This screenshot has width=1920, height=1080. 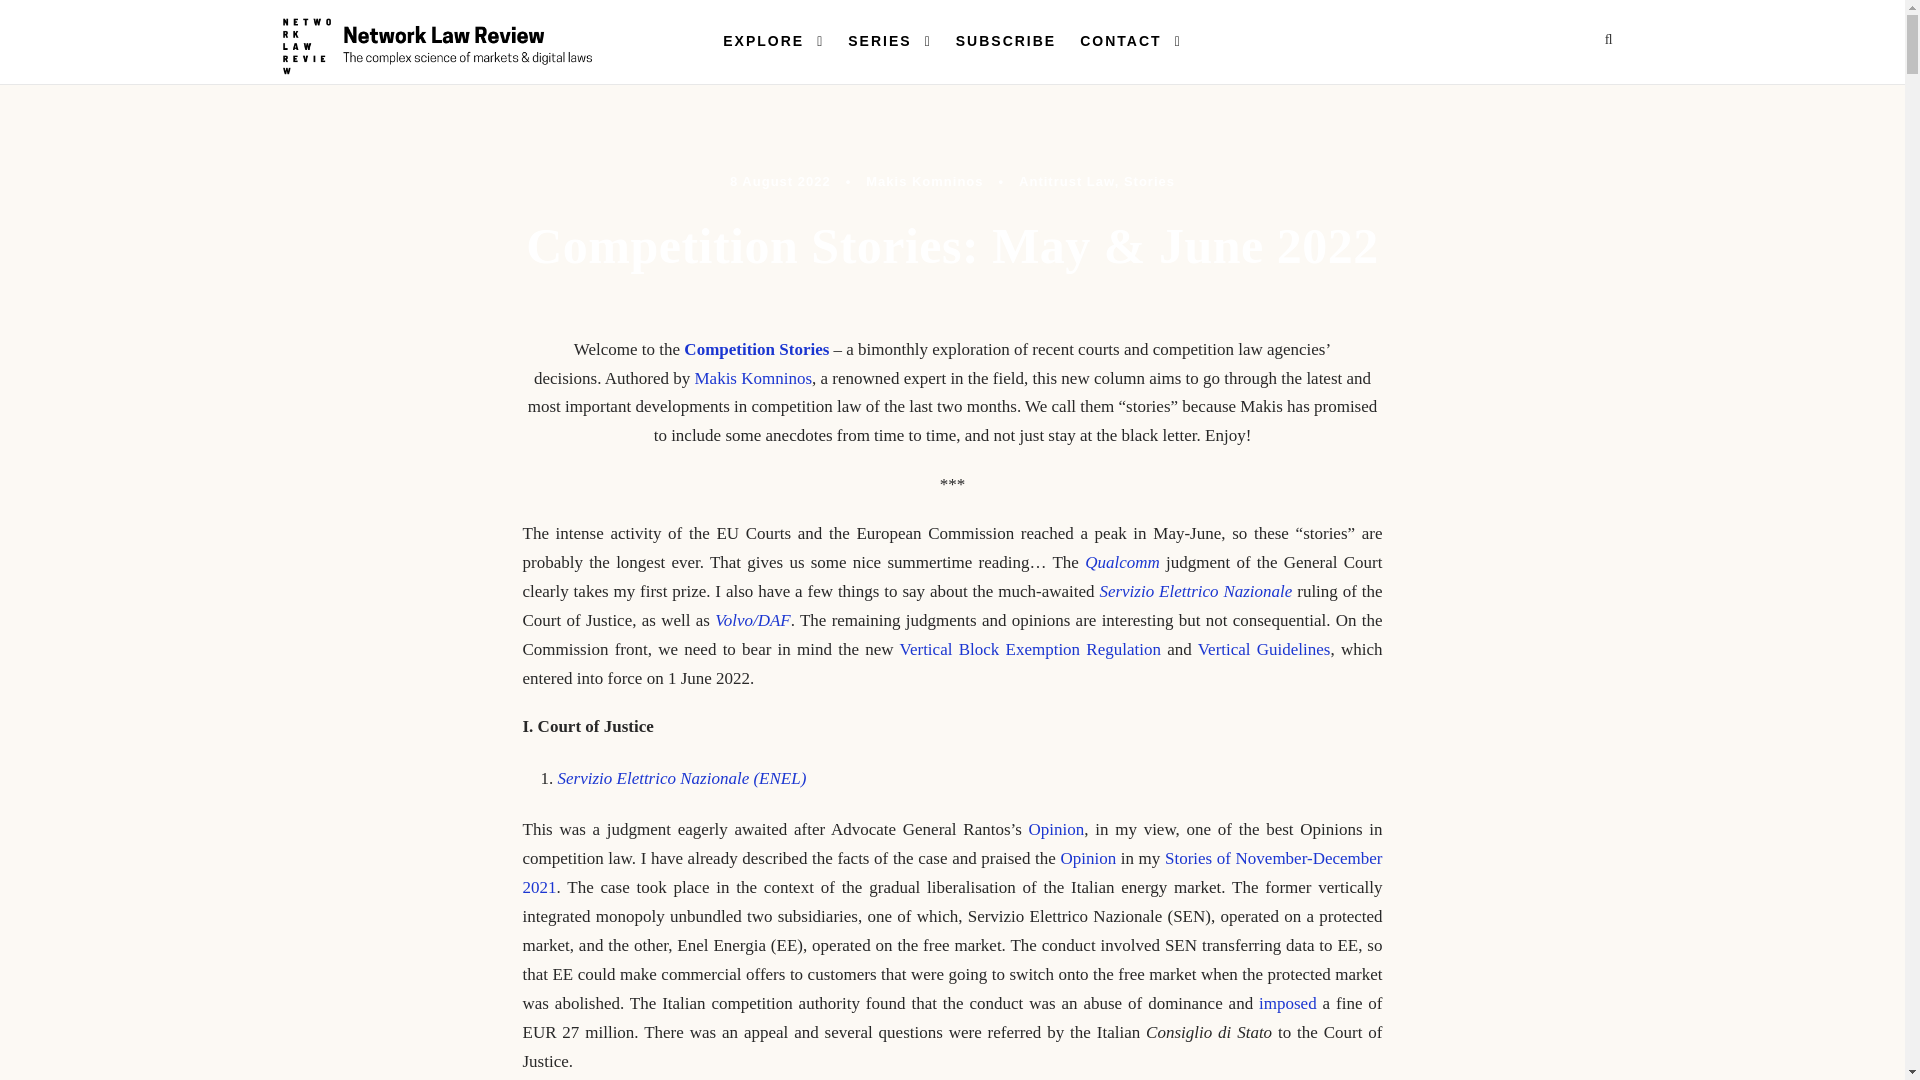 What do you see at coordinates (1264, 649) in the screenshot?
I see `Vertical Guidelines` at bounding box center [1264, 649].